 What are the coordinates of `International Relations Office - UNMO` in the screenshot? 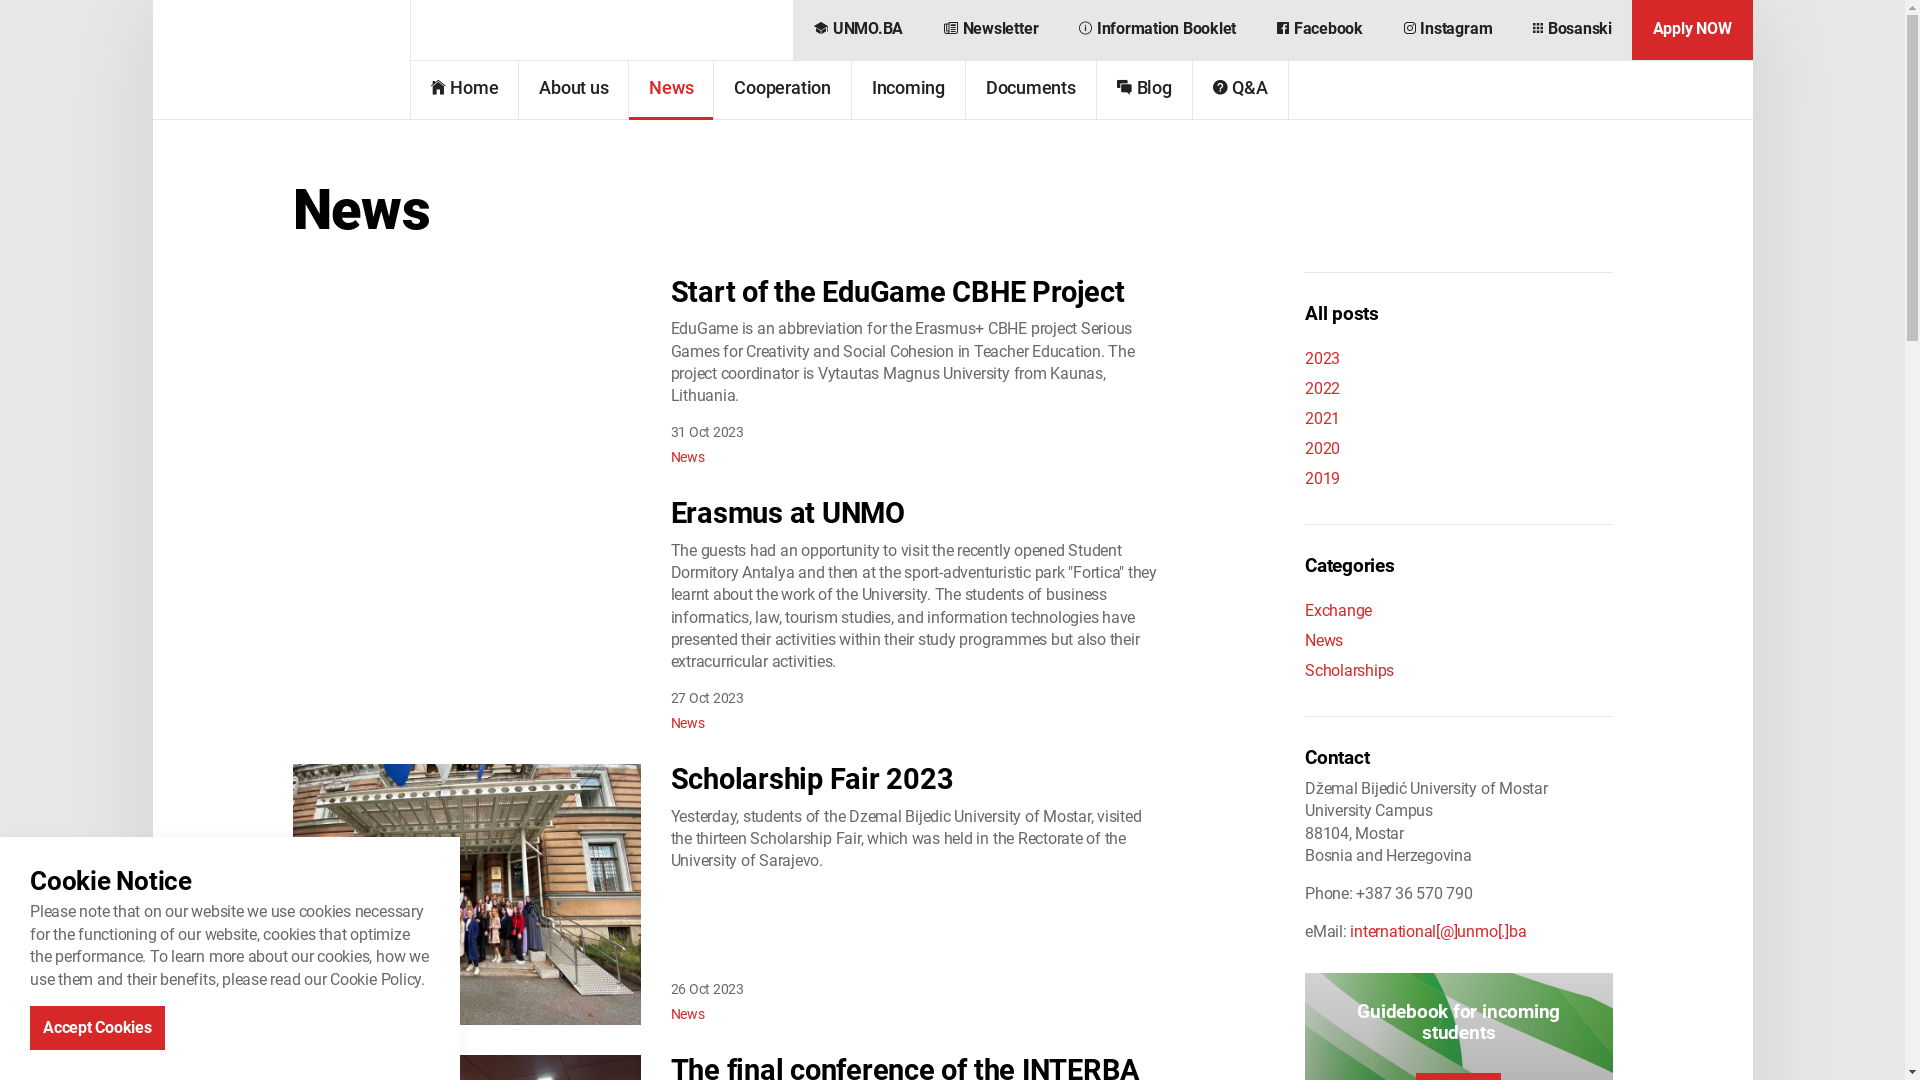 It's located at (281, 60).